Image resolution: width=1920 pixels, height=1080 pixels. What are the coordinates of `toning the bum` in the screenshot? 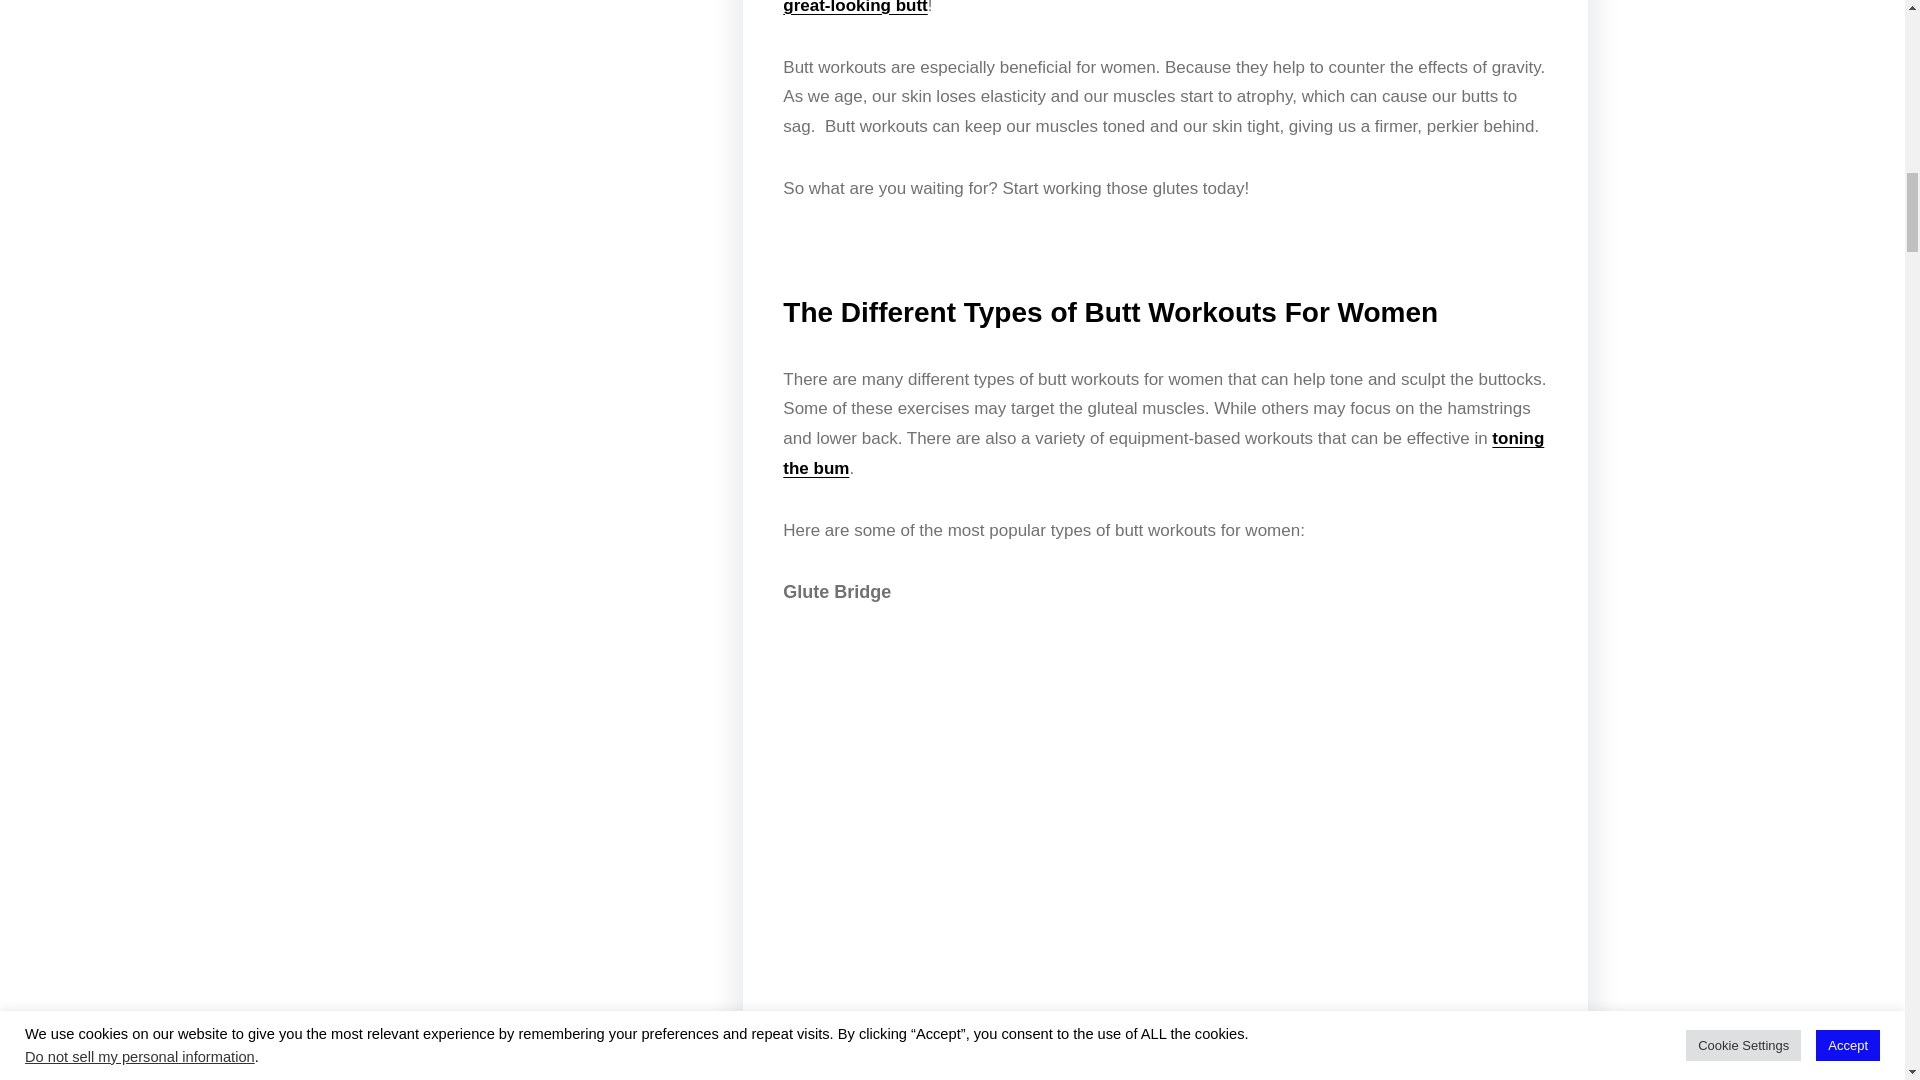 It's located at (1163, 453).